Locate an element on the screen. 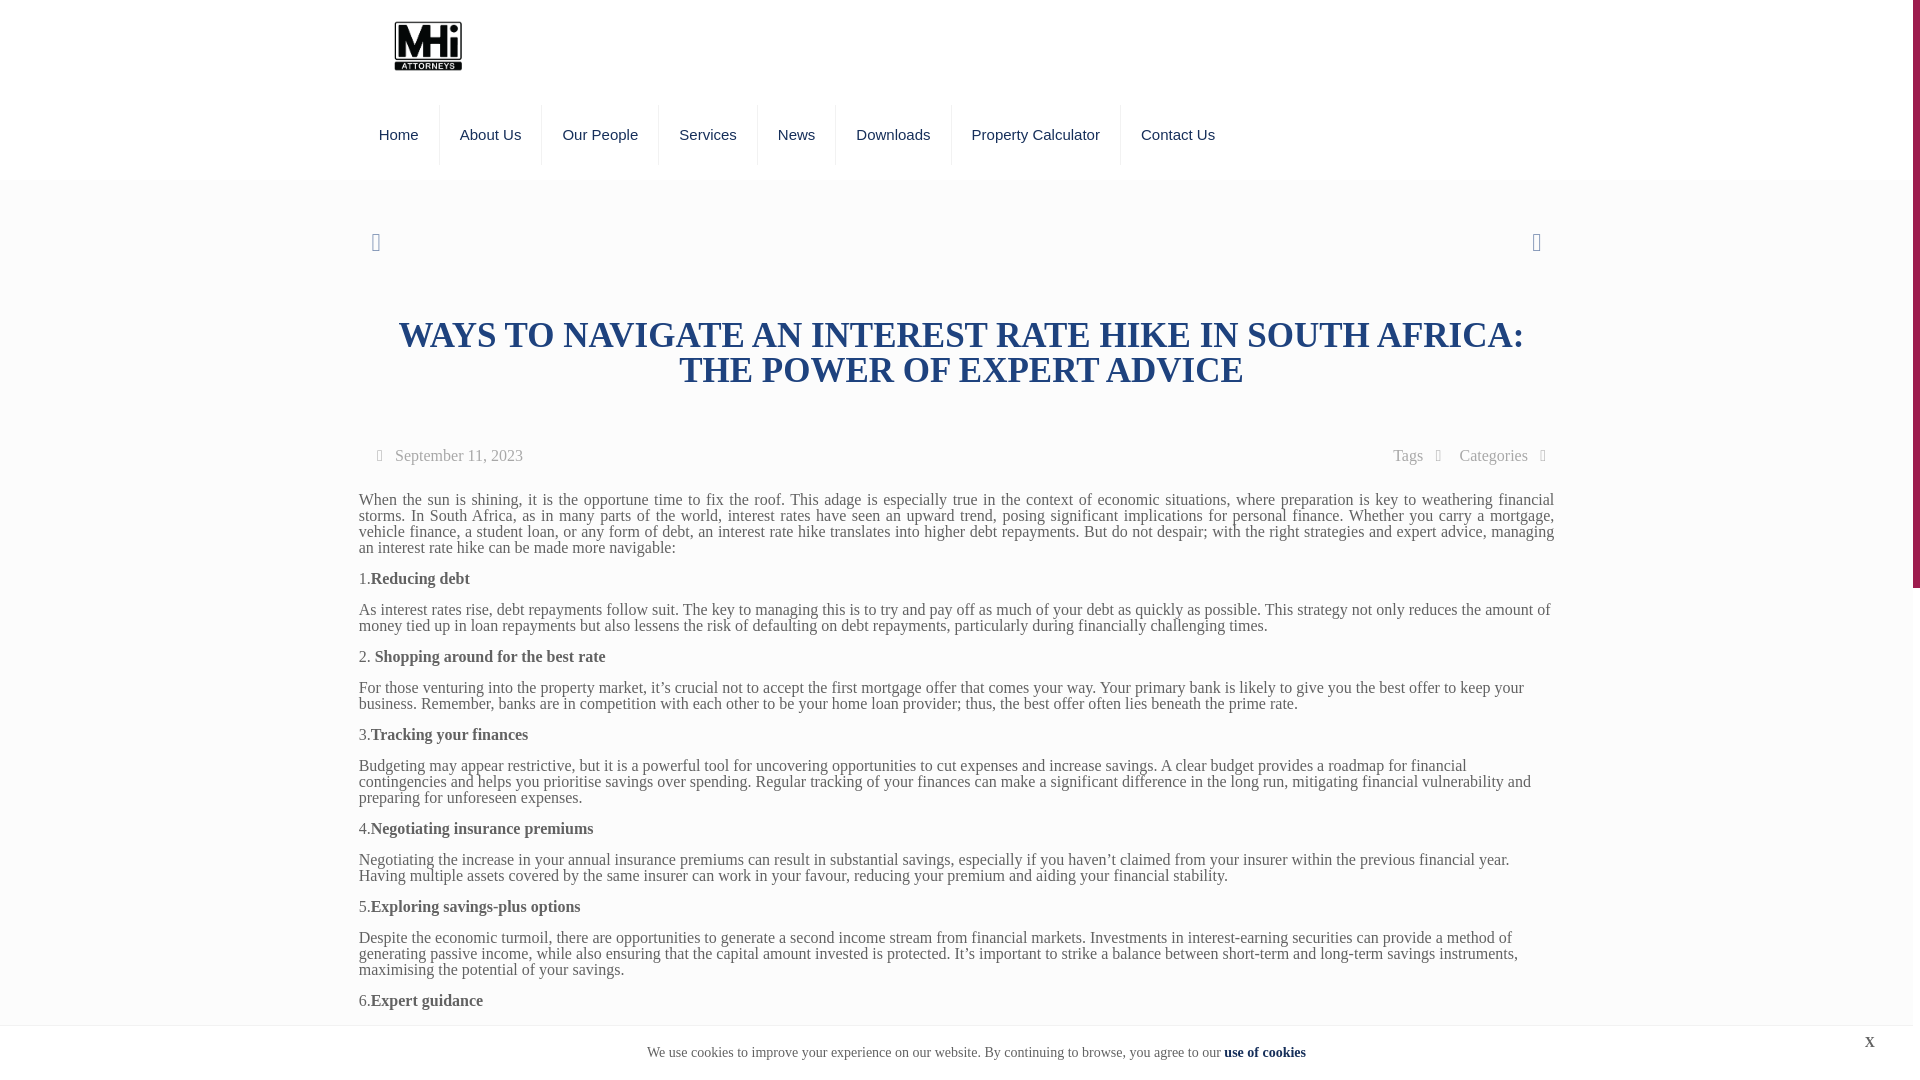 The width and height of the screenshot is (1920, 1080). Downloads is located at coordinates (892, 134).